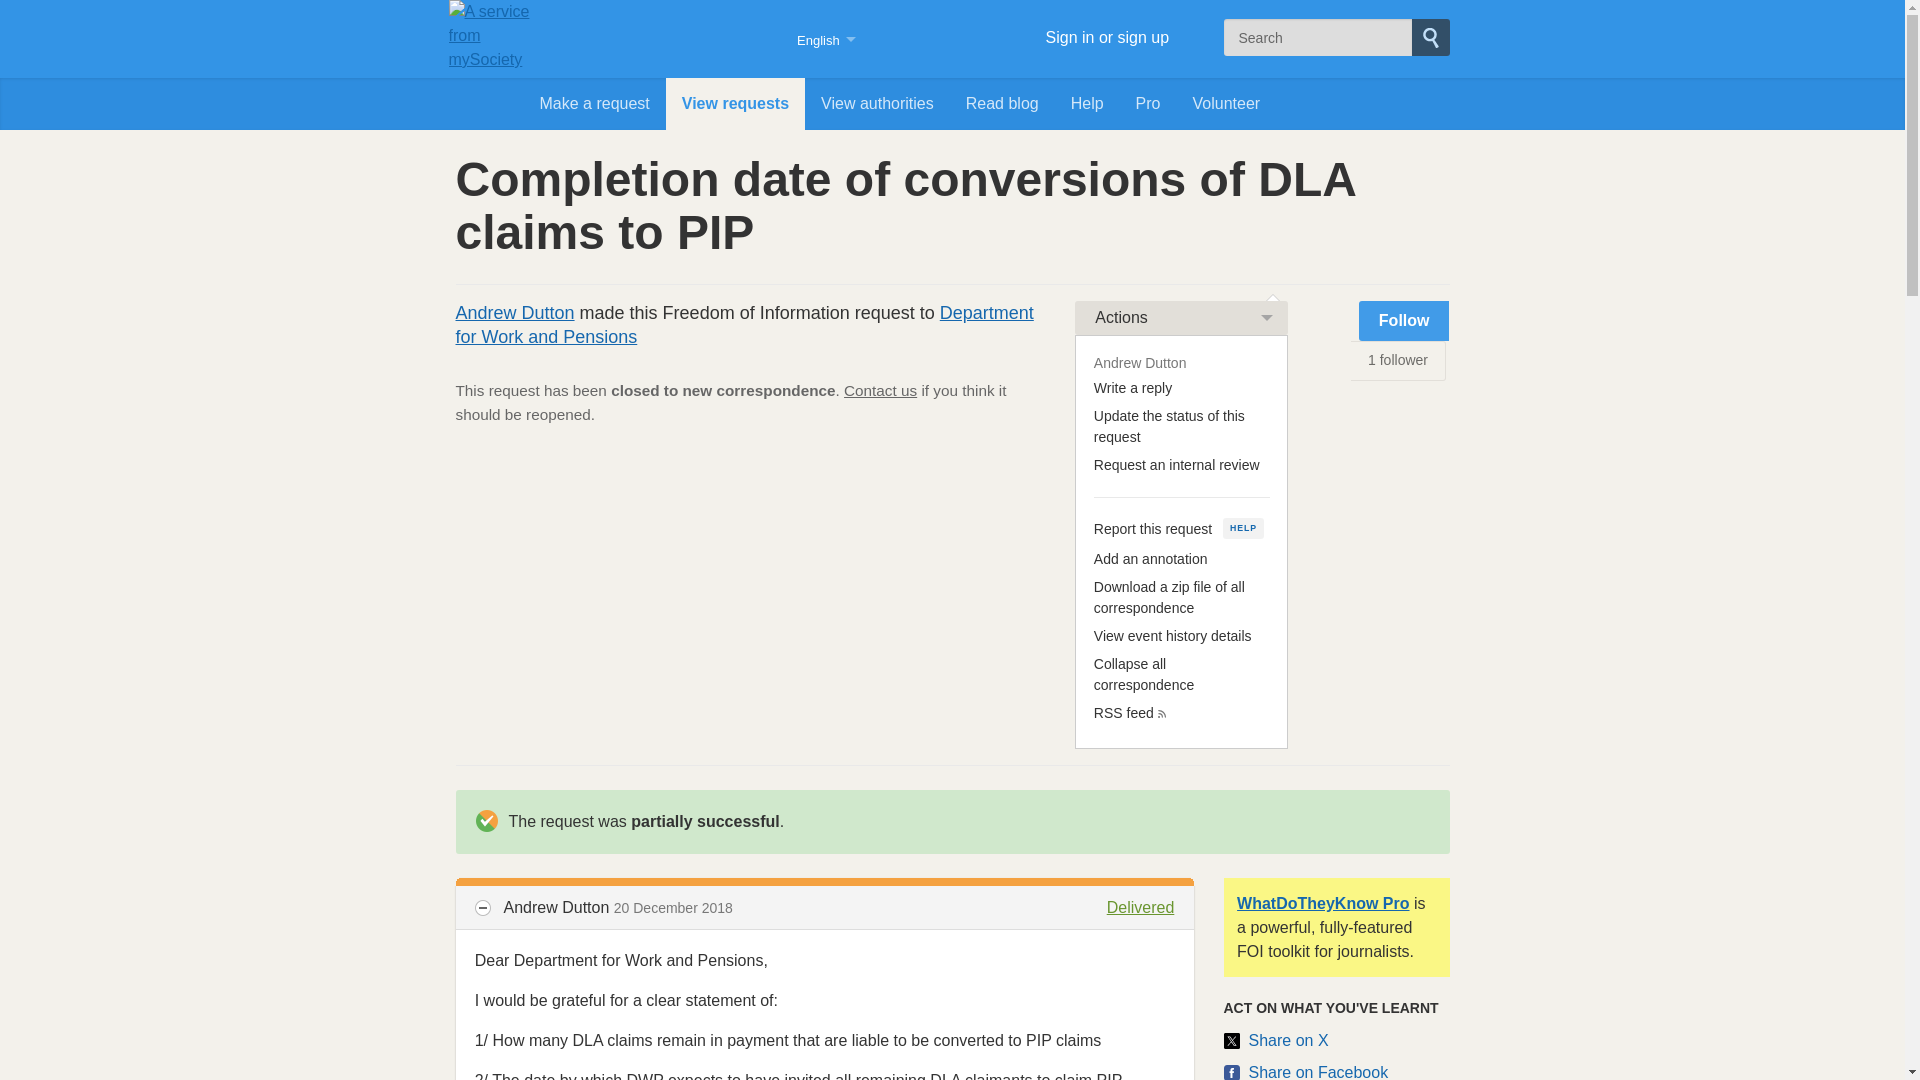 The height and width of the screenshot is (1080, 1920). What do you see at coordinates (1148, 103) in the screenshot?
I see `Pro` at bounding box center [1148, 103].